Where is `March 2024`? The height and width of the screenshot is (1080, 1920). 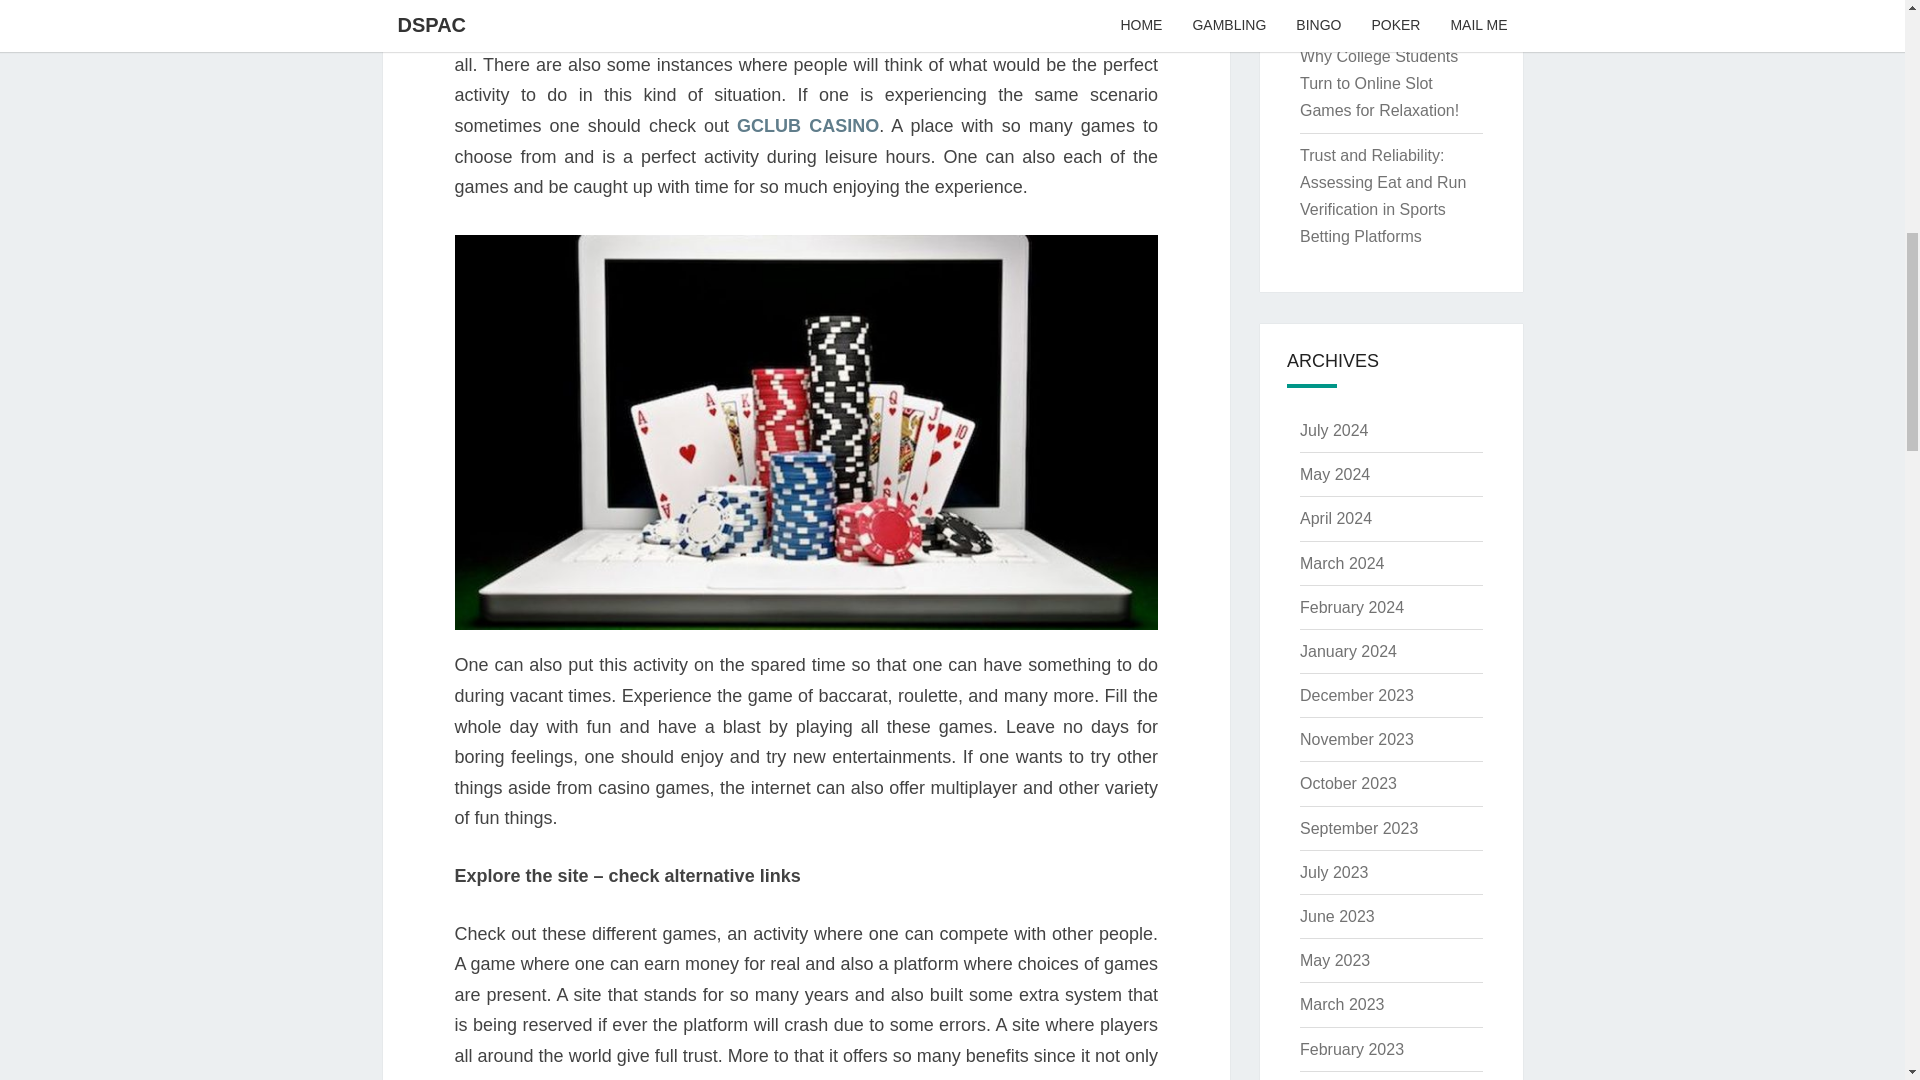
March 2024 is located at coordinates (1342, 562).